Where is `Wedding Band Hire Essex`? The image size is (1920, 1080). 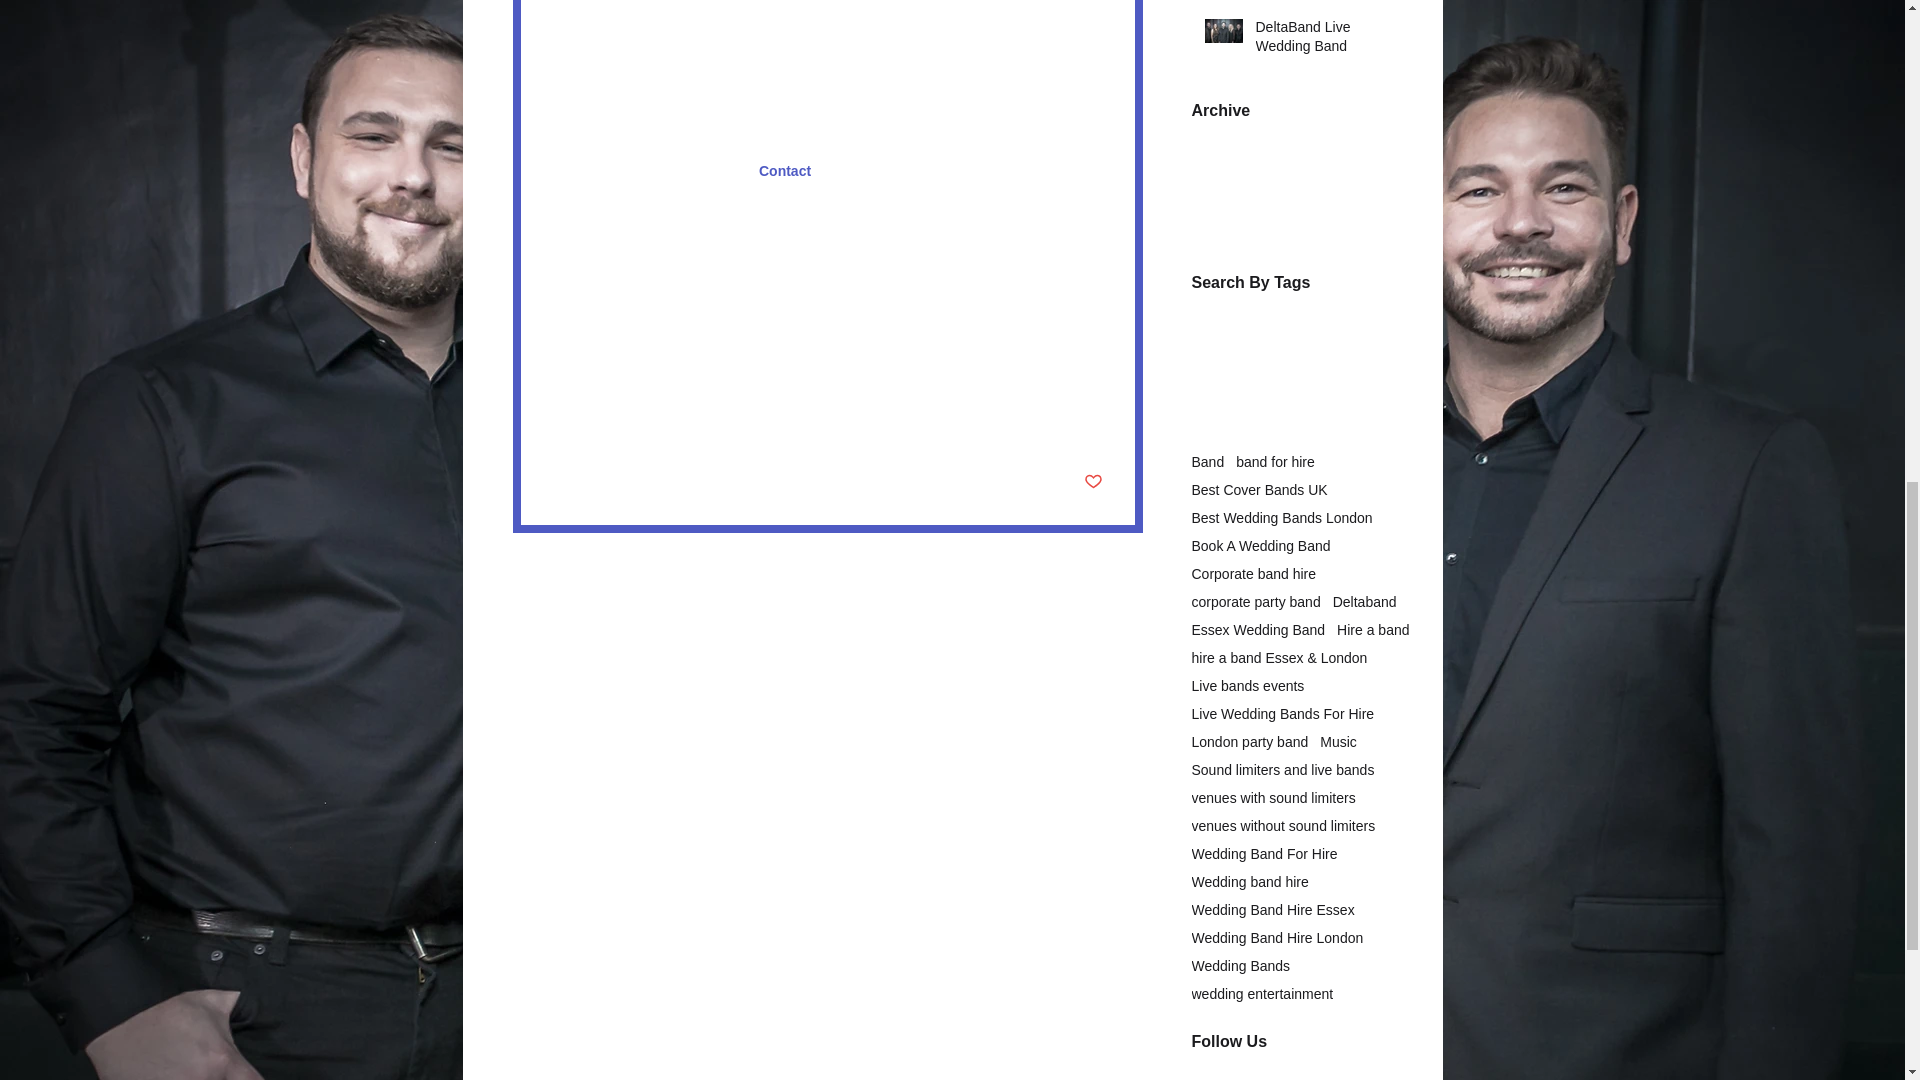
Wedding Band Hire Essex is located at coordinates (718, 298).